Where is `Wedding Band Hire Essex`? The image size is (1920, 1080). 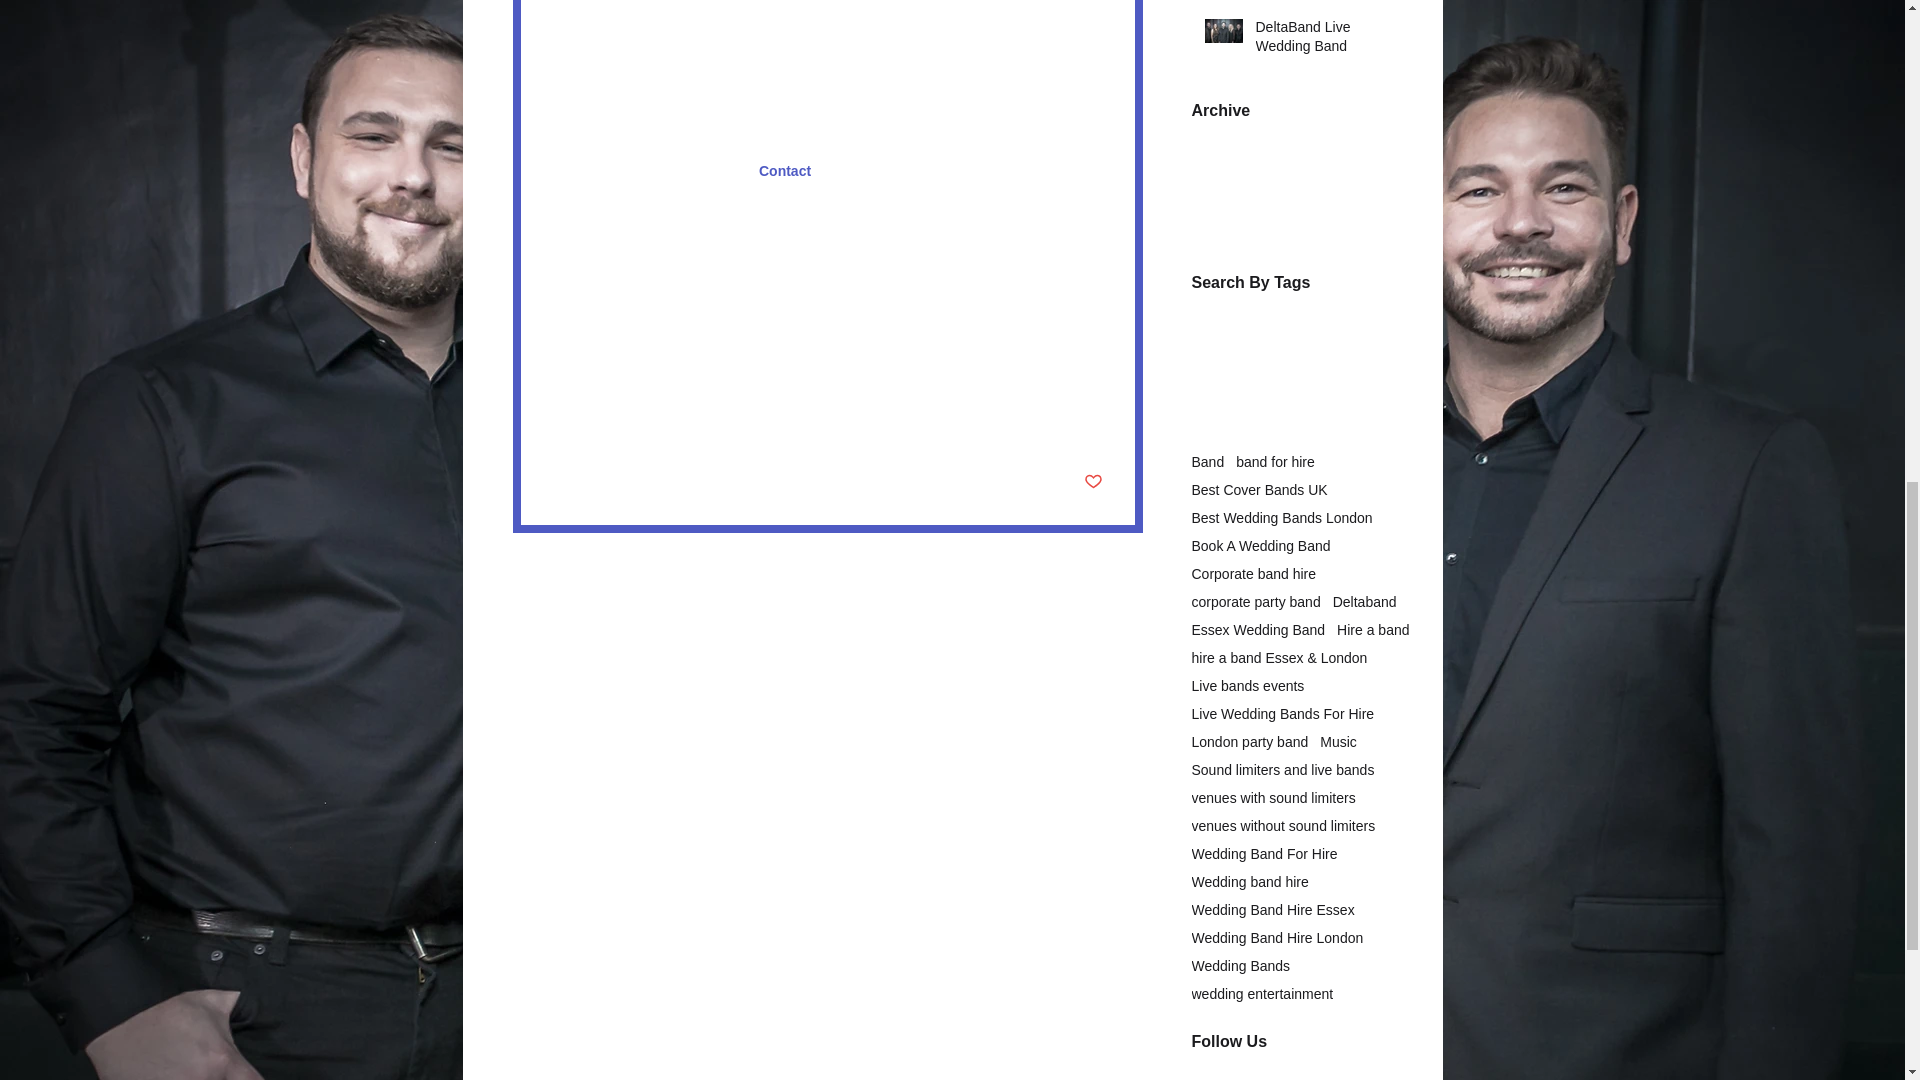
Wedding Band Hire Essex is located at coordinates (718, 298).